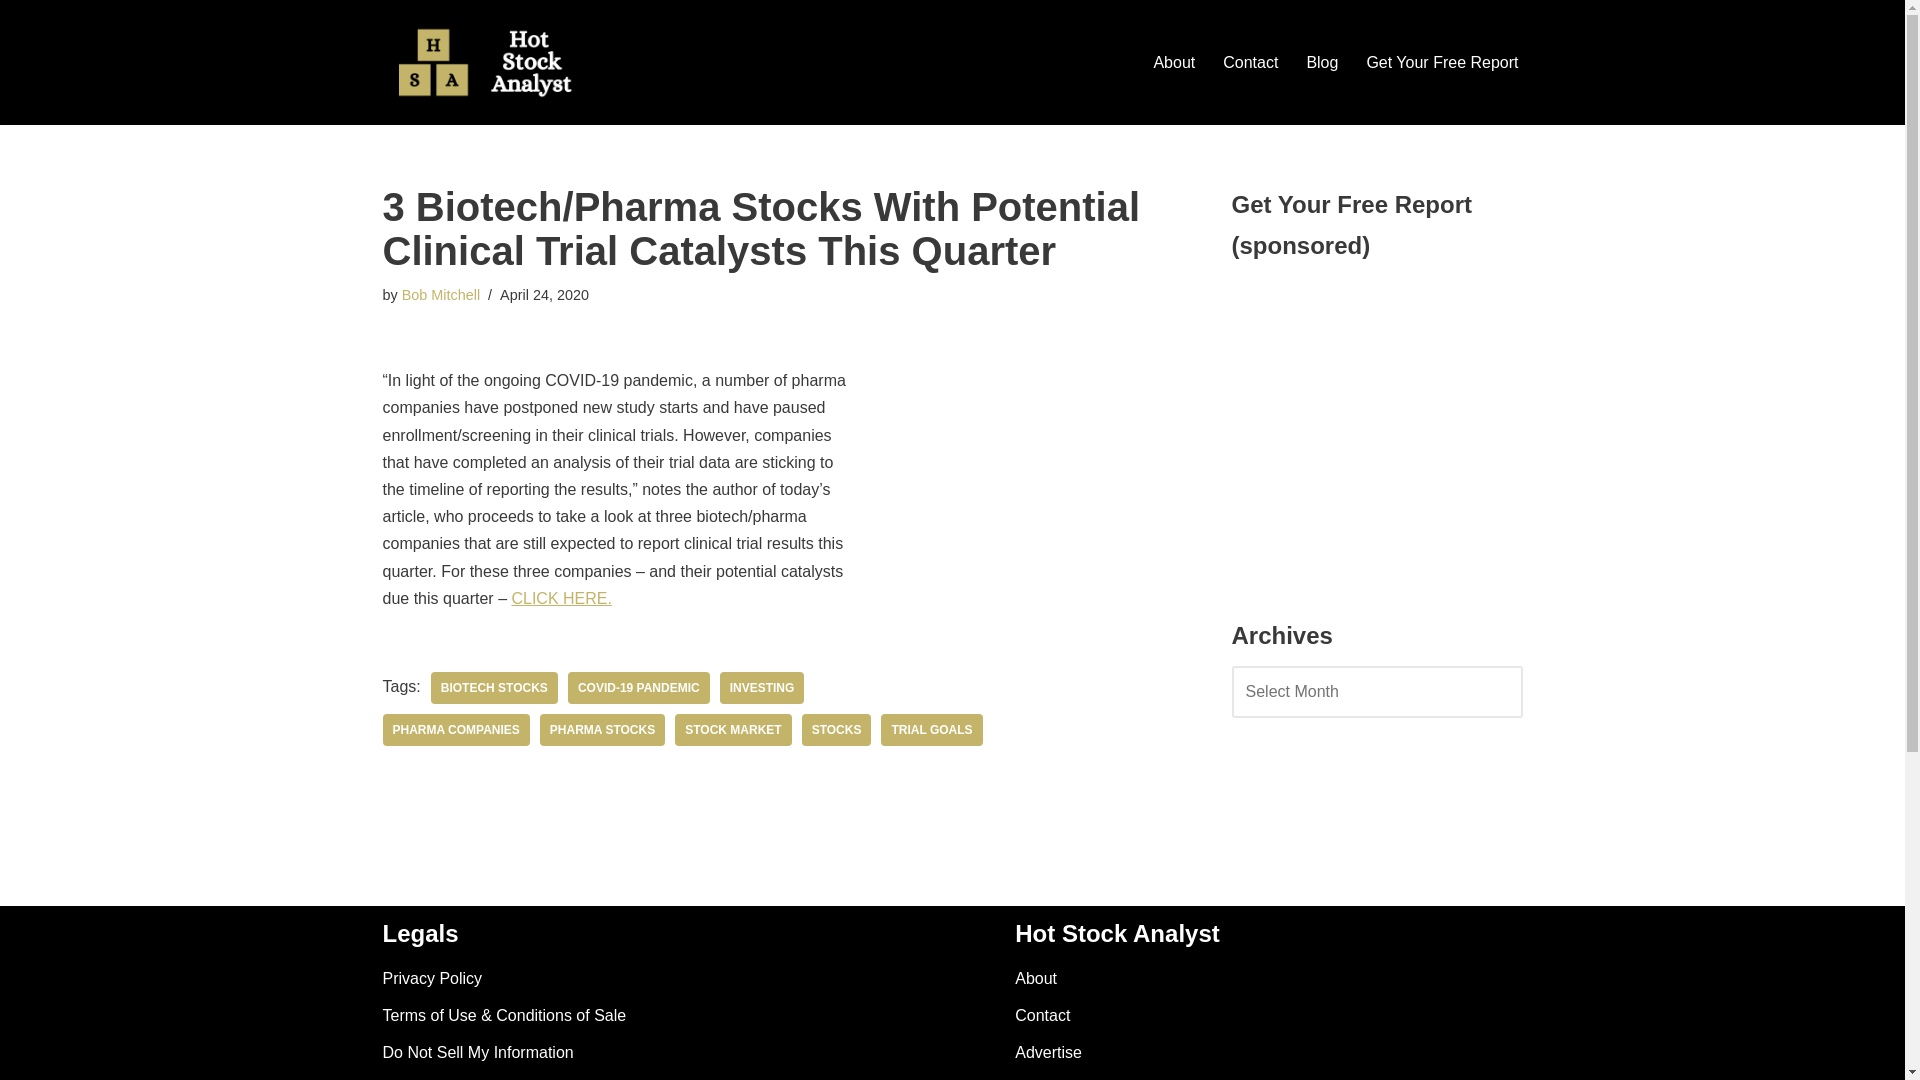 Image resolution: width=1920 pixels, height=1080 pixels. Describe the element at coordinates (1042, 1014) in the screenshot. I see `Contact` at that location.